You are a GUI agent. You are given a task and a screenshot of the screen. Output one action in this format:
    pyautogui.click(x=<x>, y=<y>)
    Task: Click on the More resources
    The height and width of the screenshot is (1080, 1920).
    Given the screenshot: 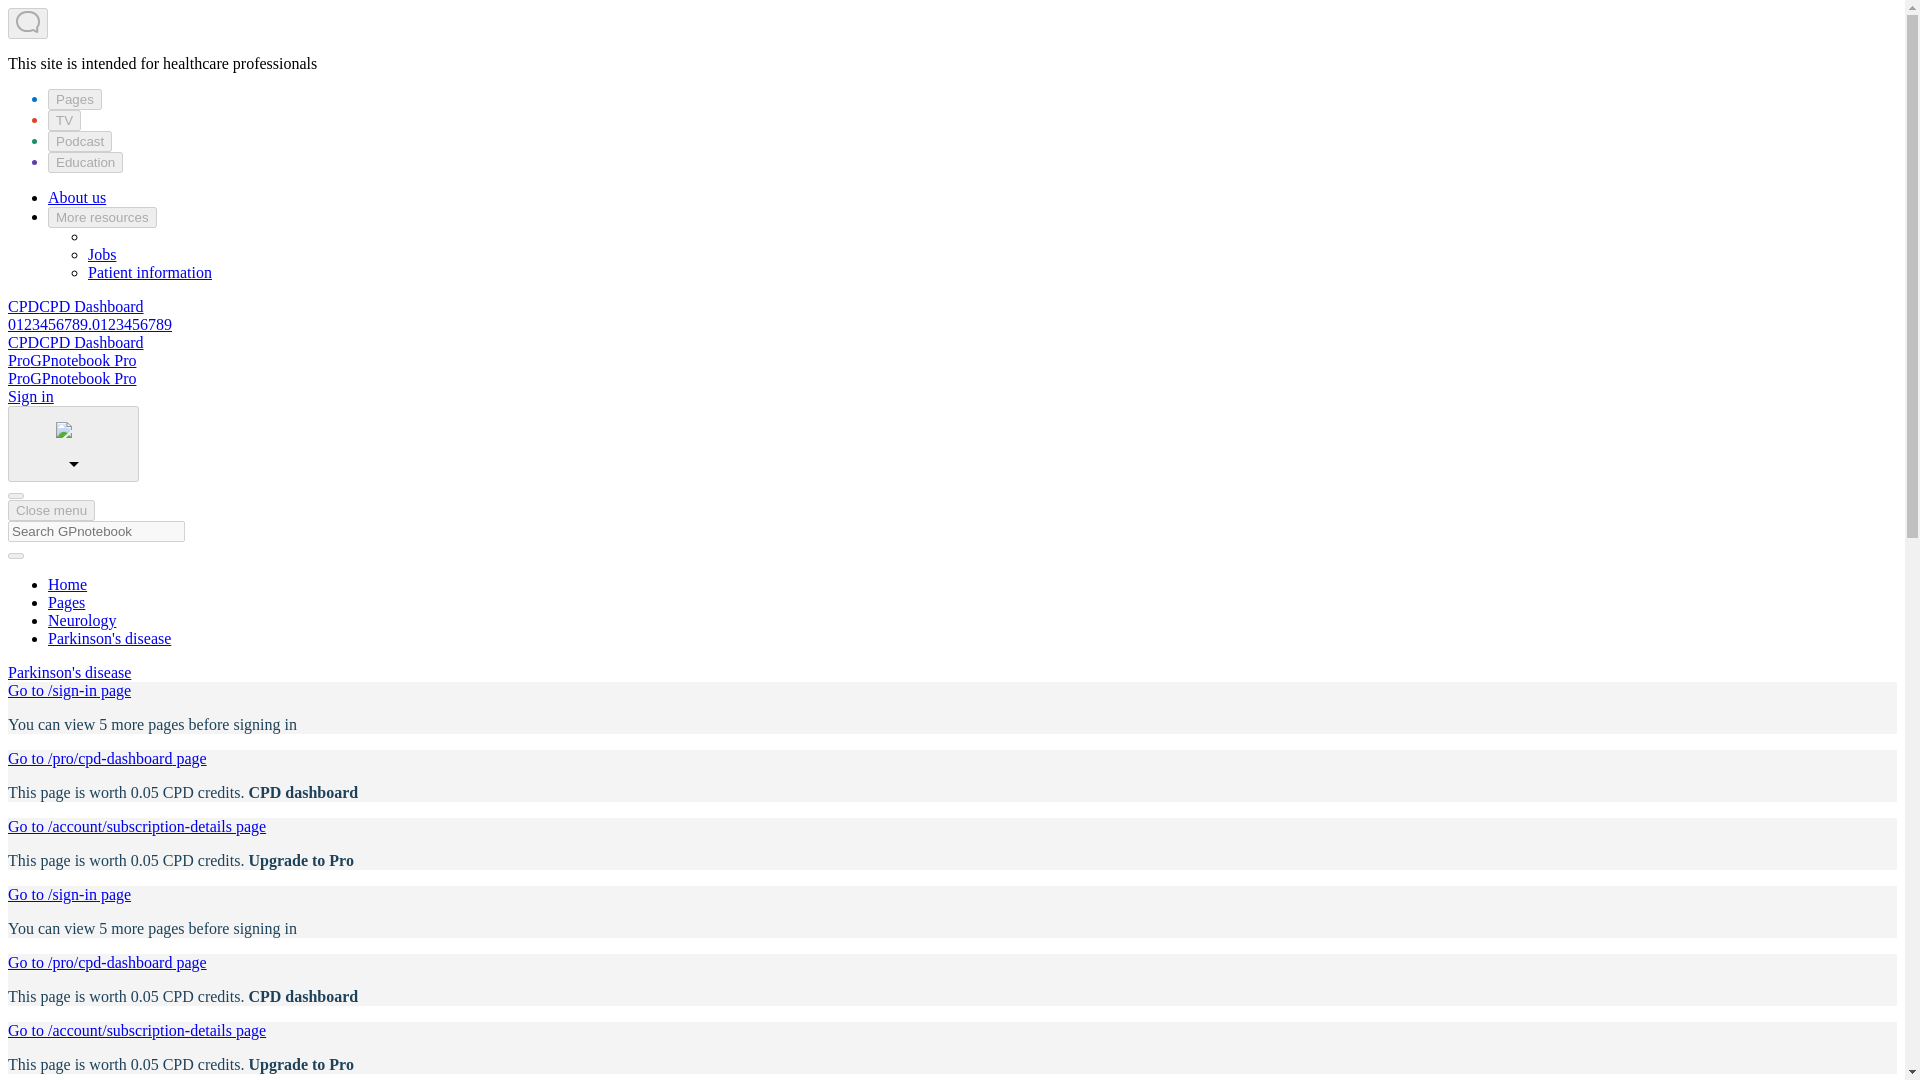 What is the action you would take?
    pyautogui.click(x=102, y=217)
    